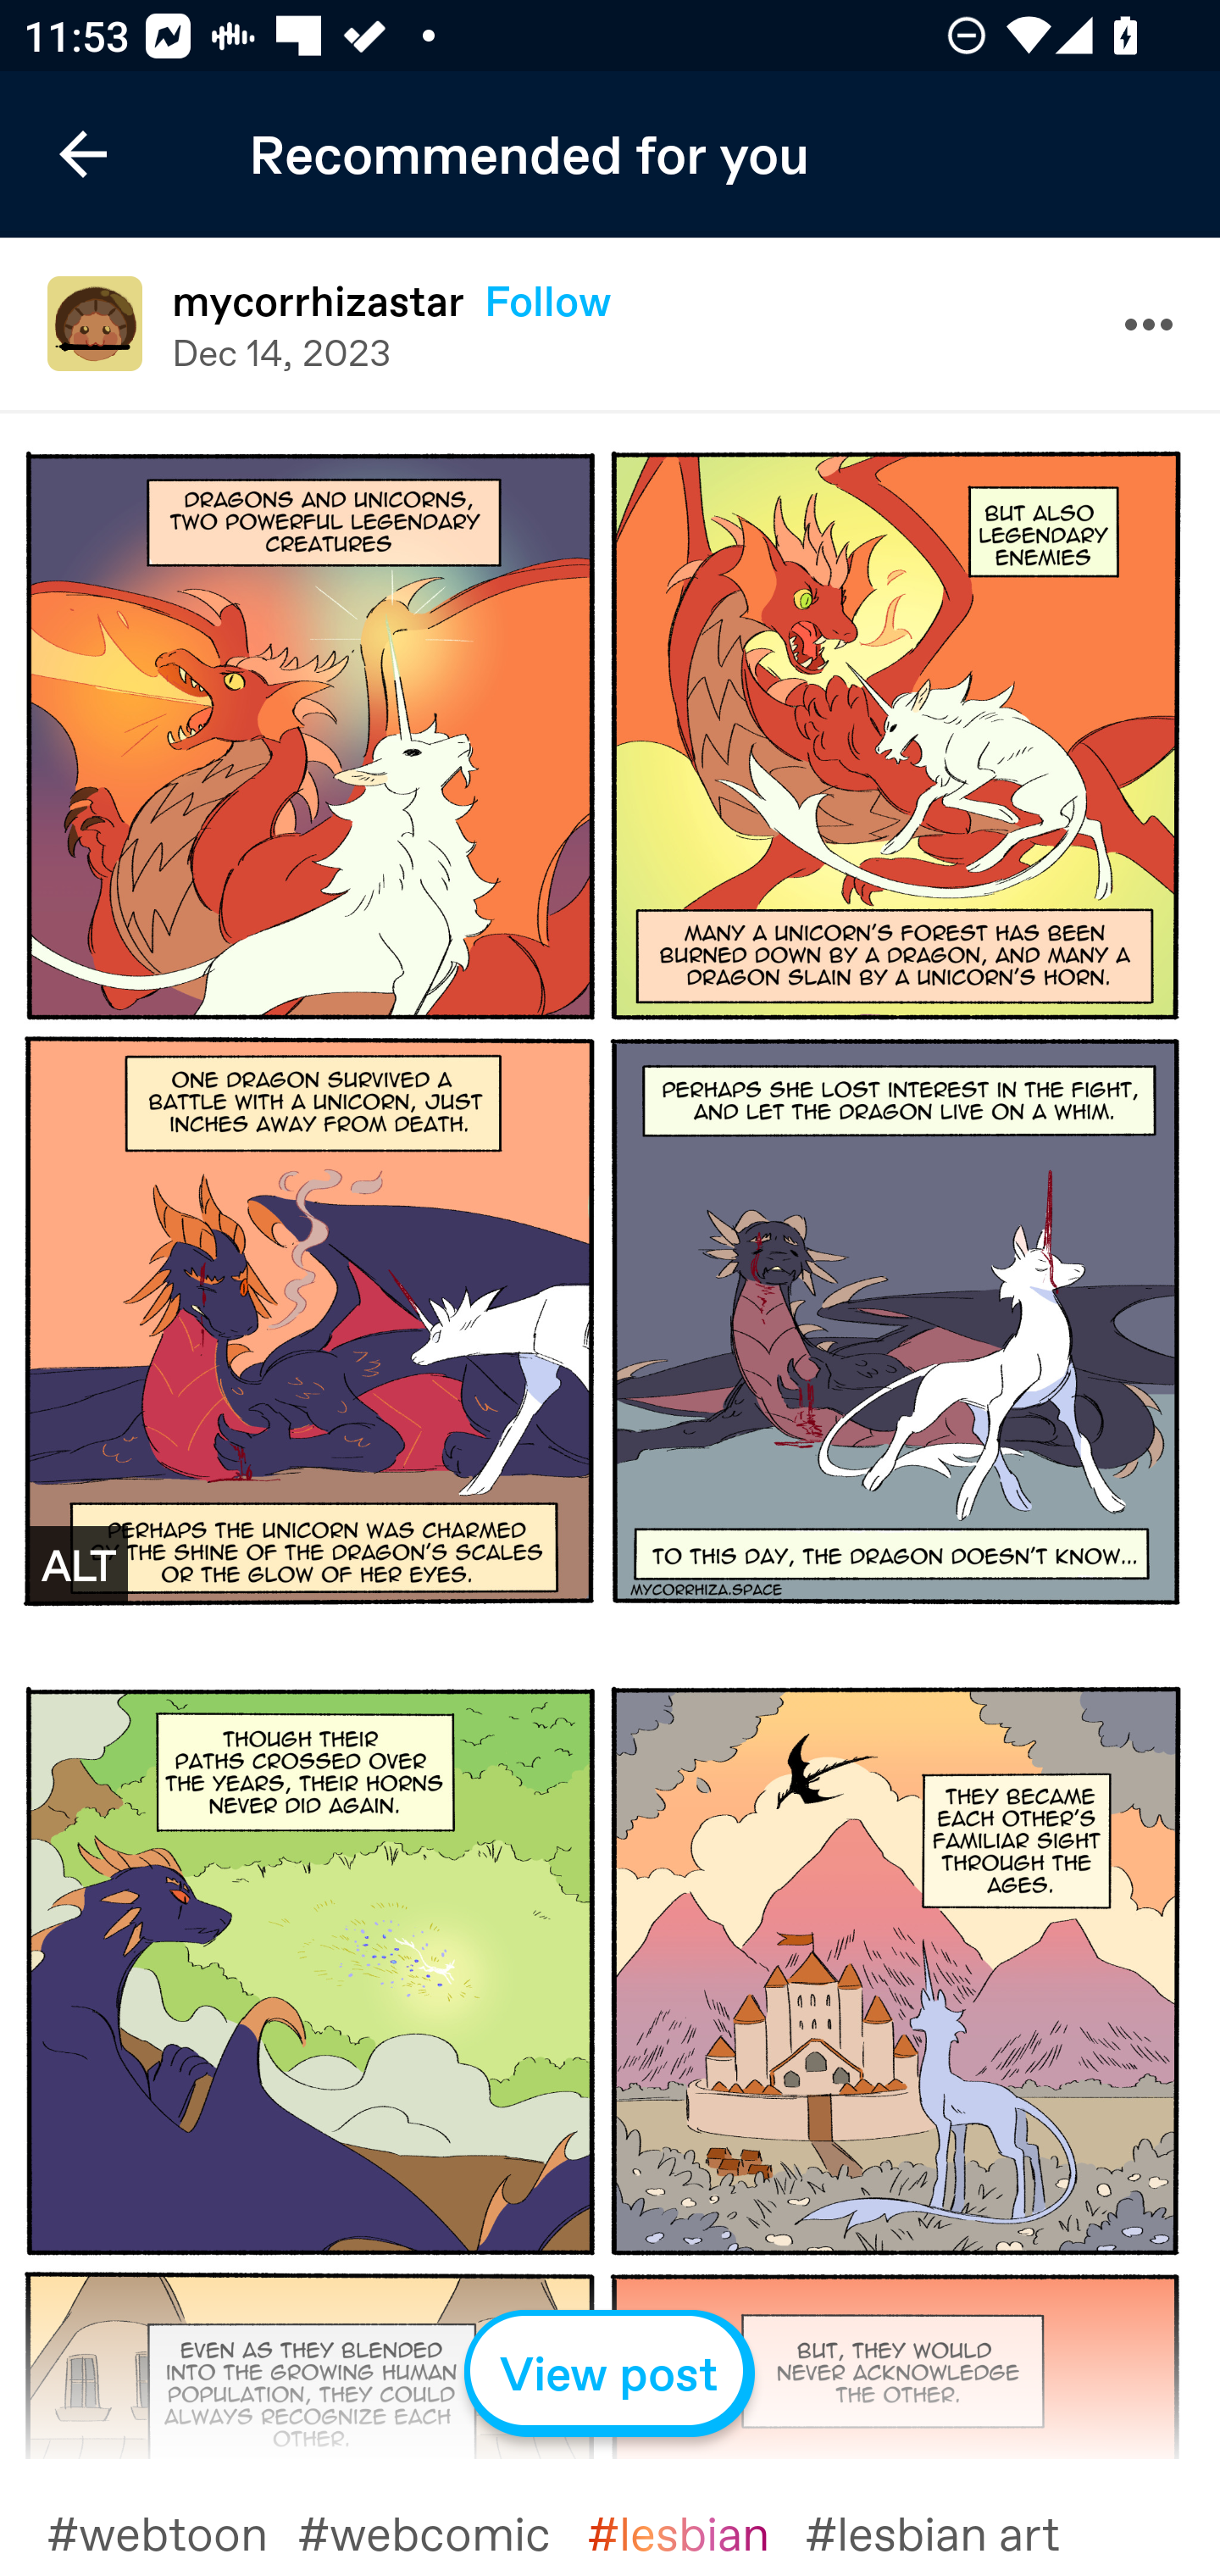  I want to click on #webcomic, so click(442, 2532).